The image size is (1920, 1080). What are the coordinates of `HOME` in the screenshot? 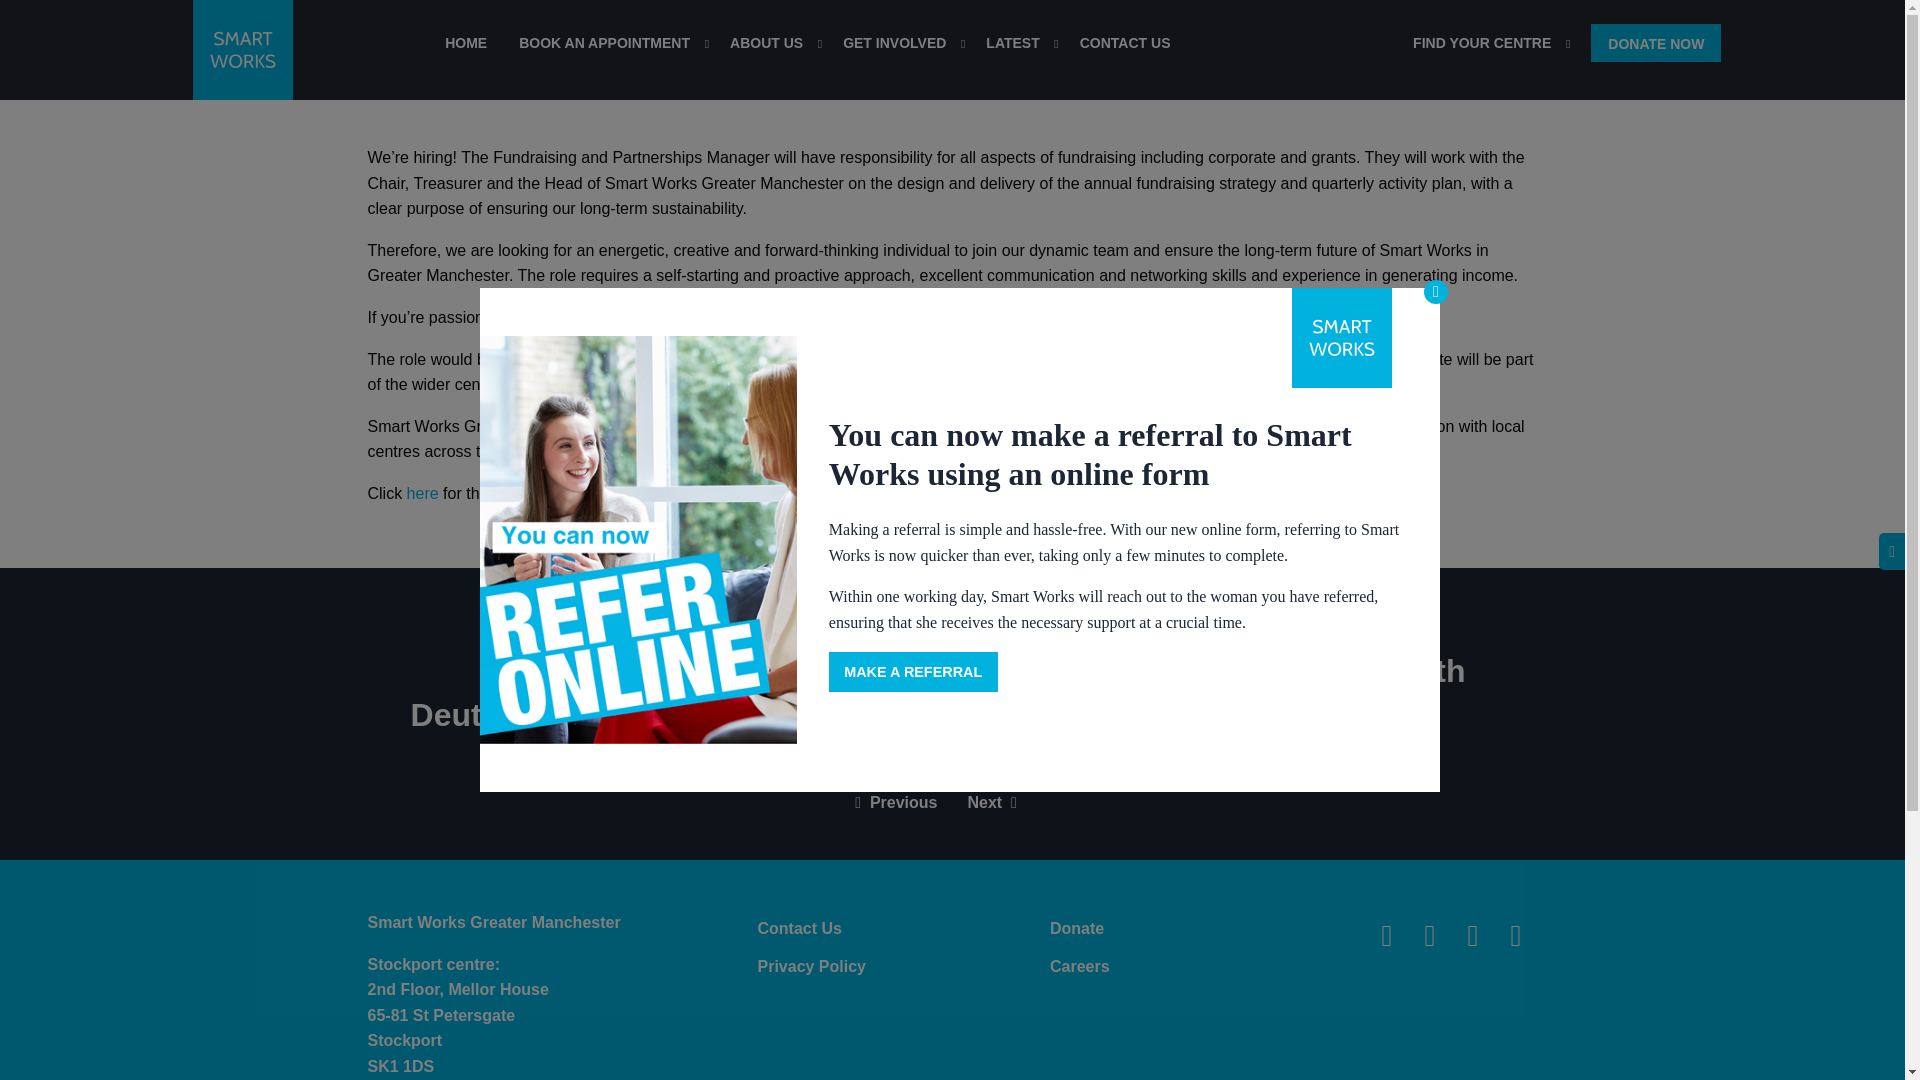 It's located at (466, 48).